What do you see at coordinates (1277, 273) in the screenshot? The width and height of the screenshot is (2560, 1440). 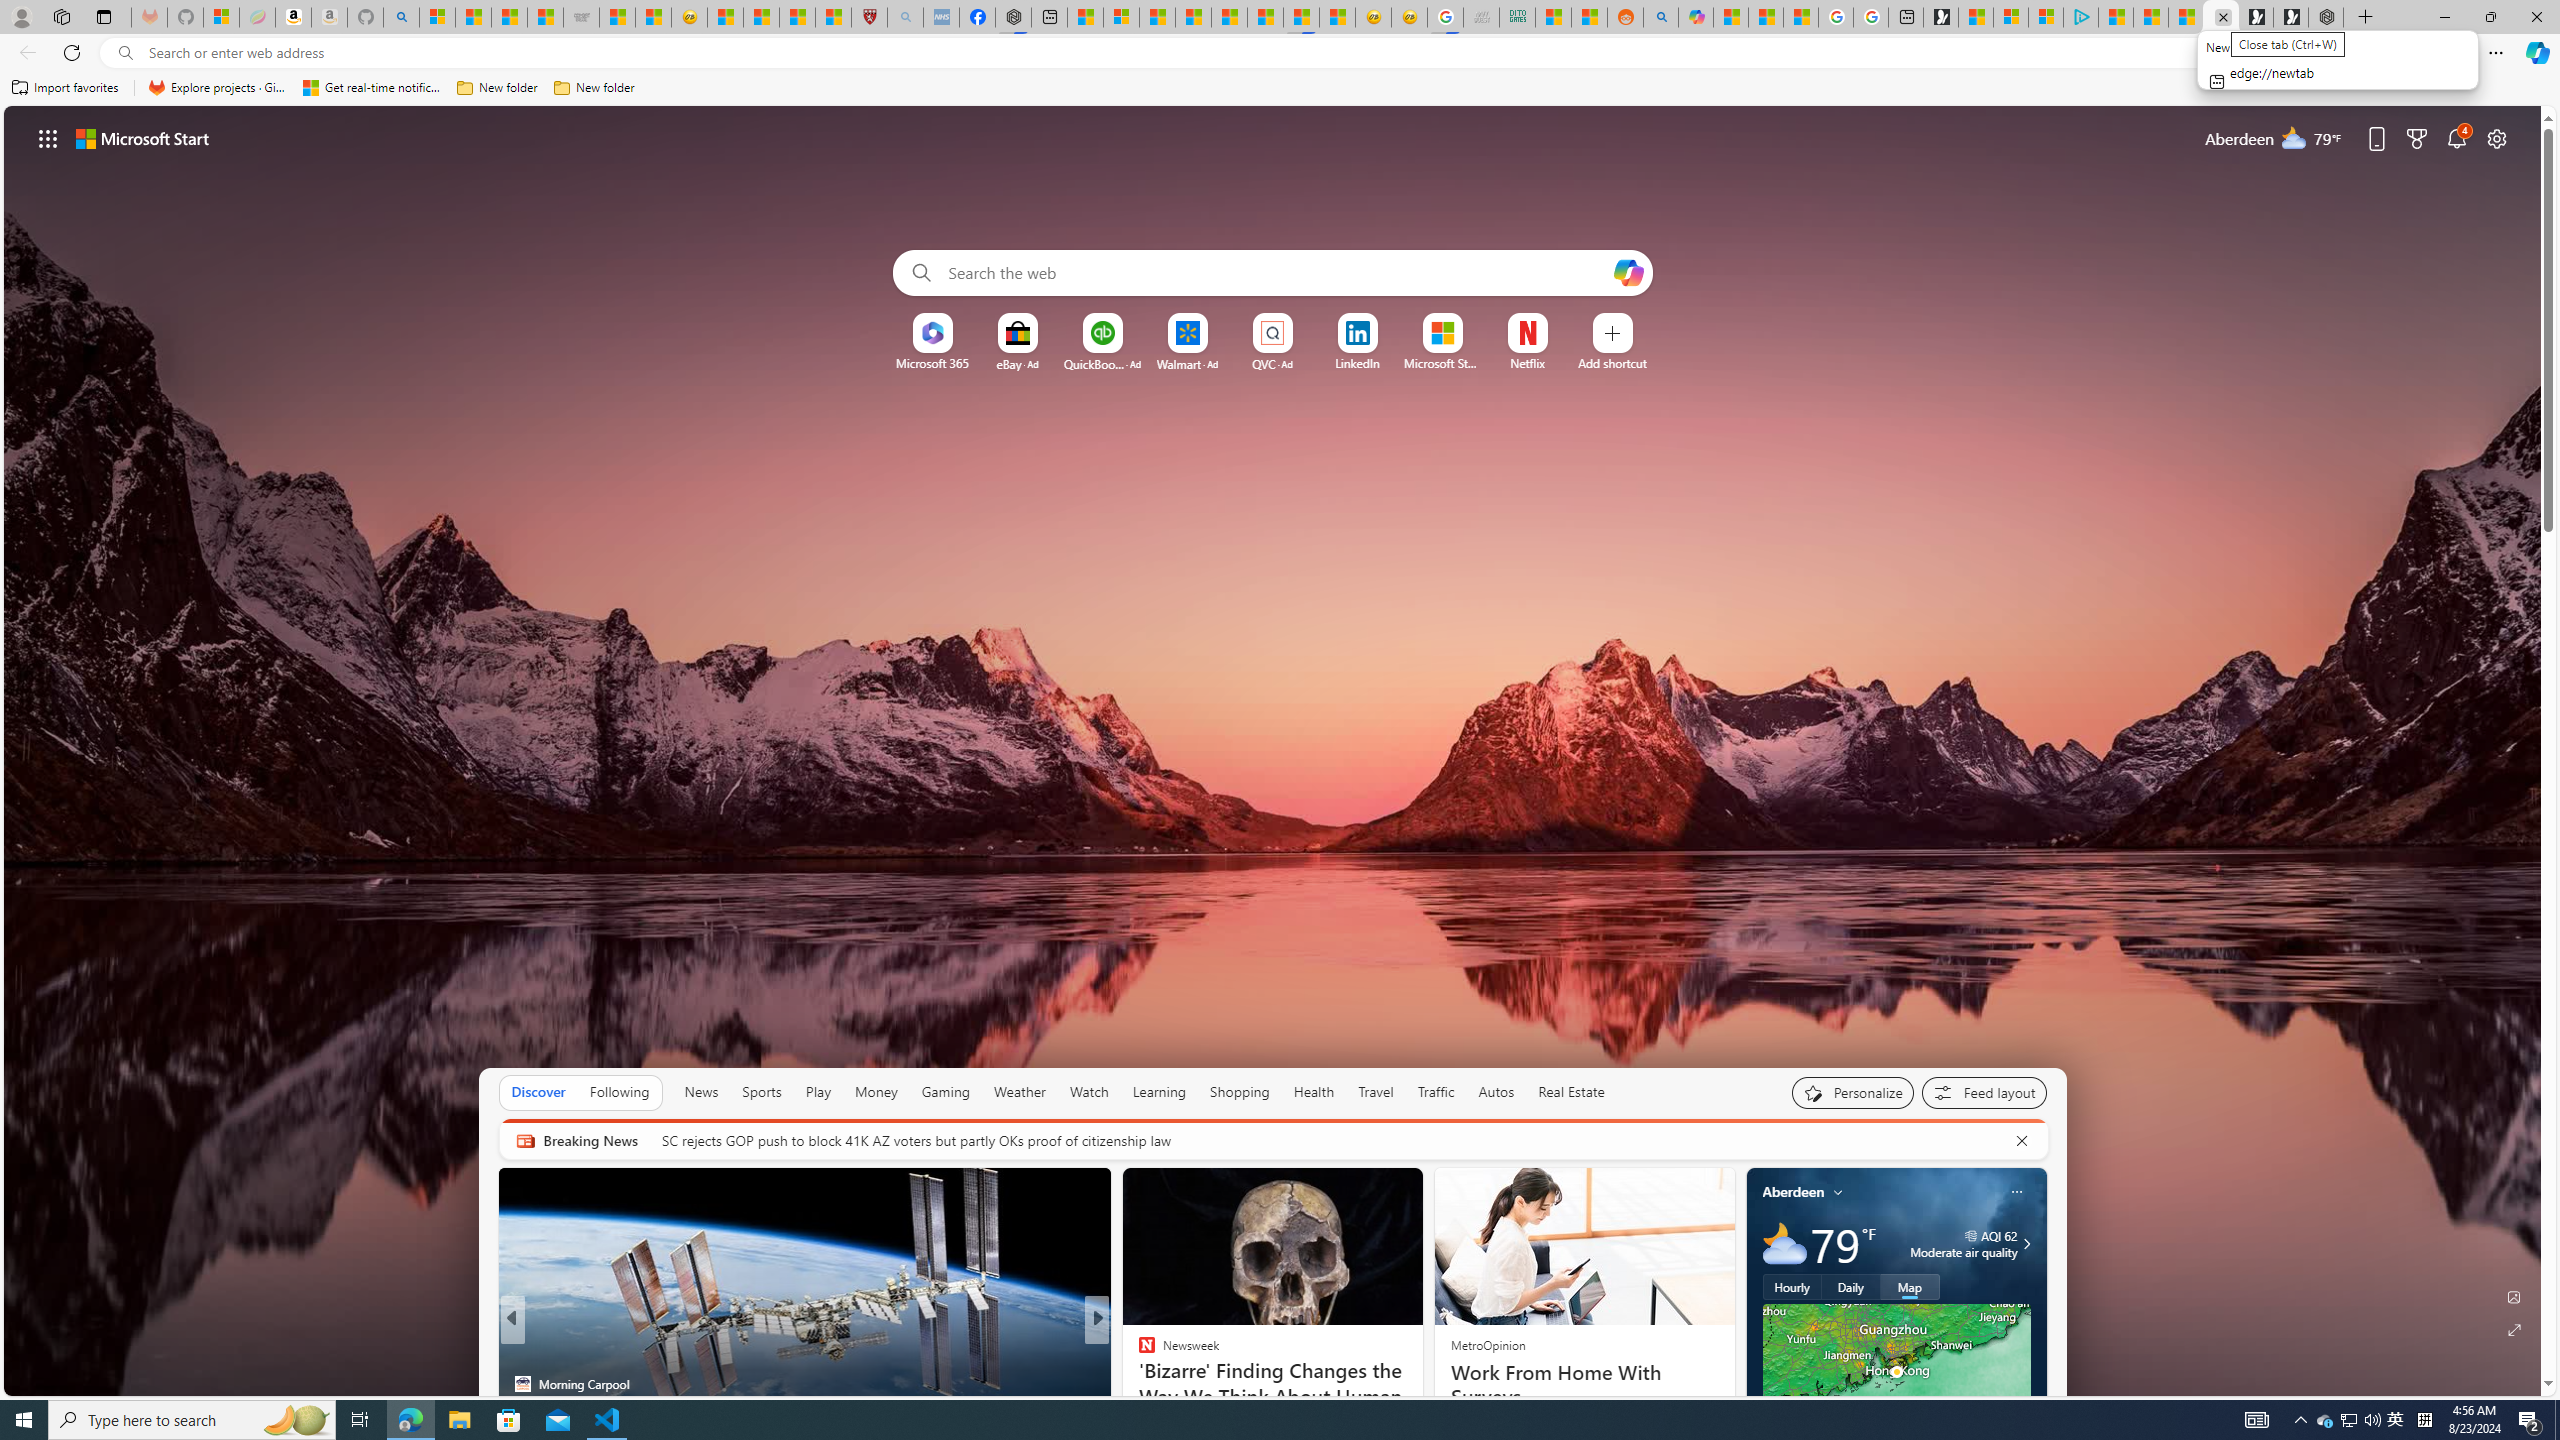 I see `Enter your search term` at bounding box center [1277, 273].